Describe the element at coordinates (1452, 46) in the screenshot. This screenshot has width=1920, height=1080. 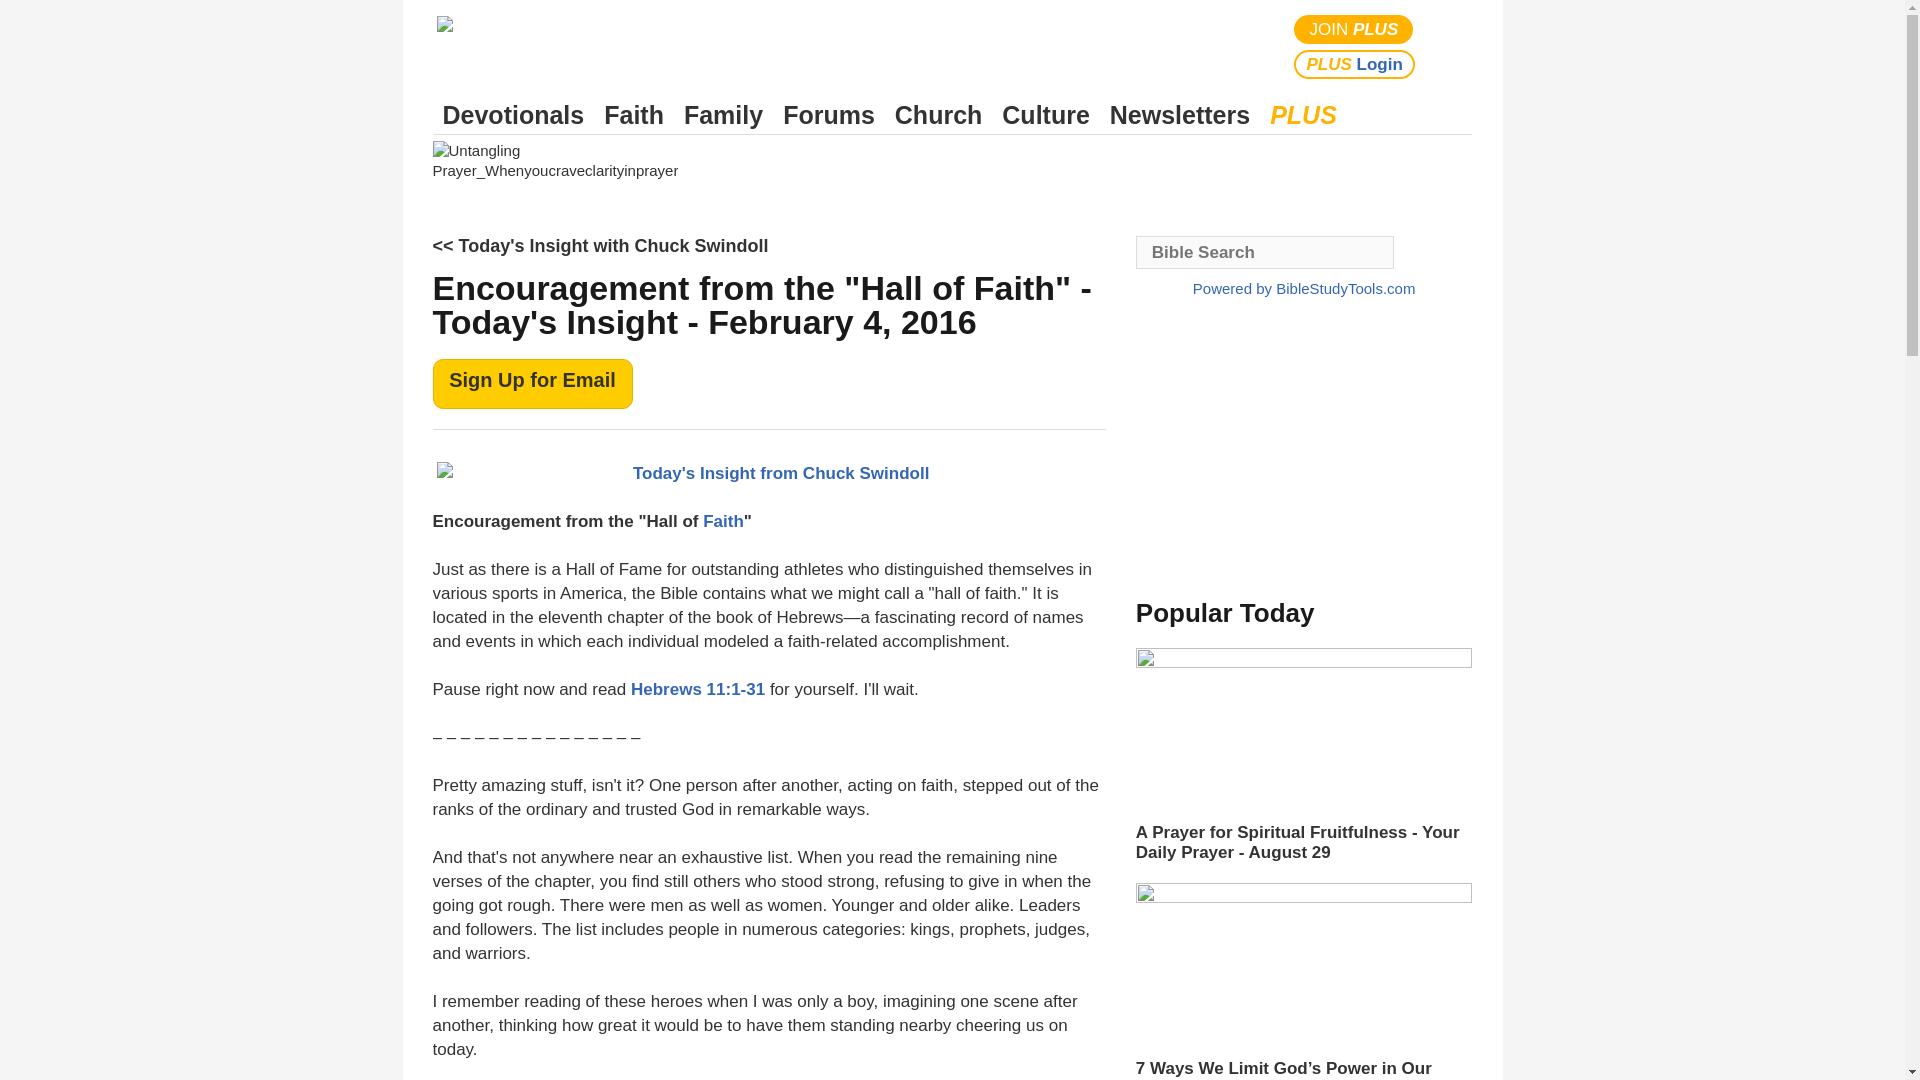
I see `Search` at that location.